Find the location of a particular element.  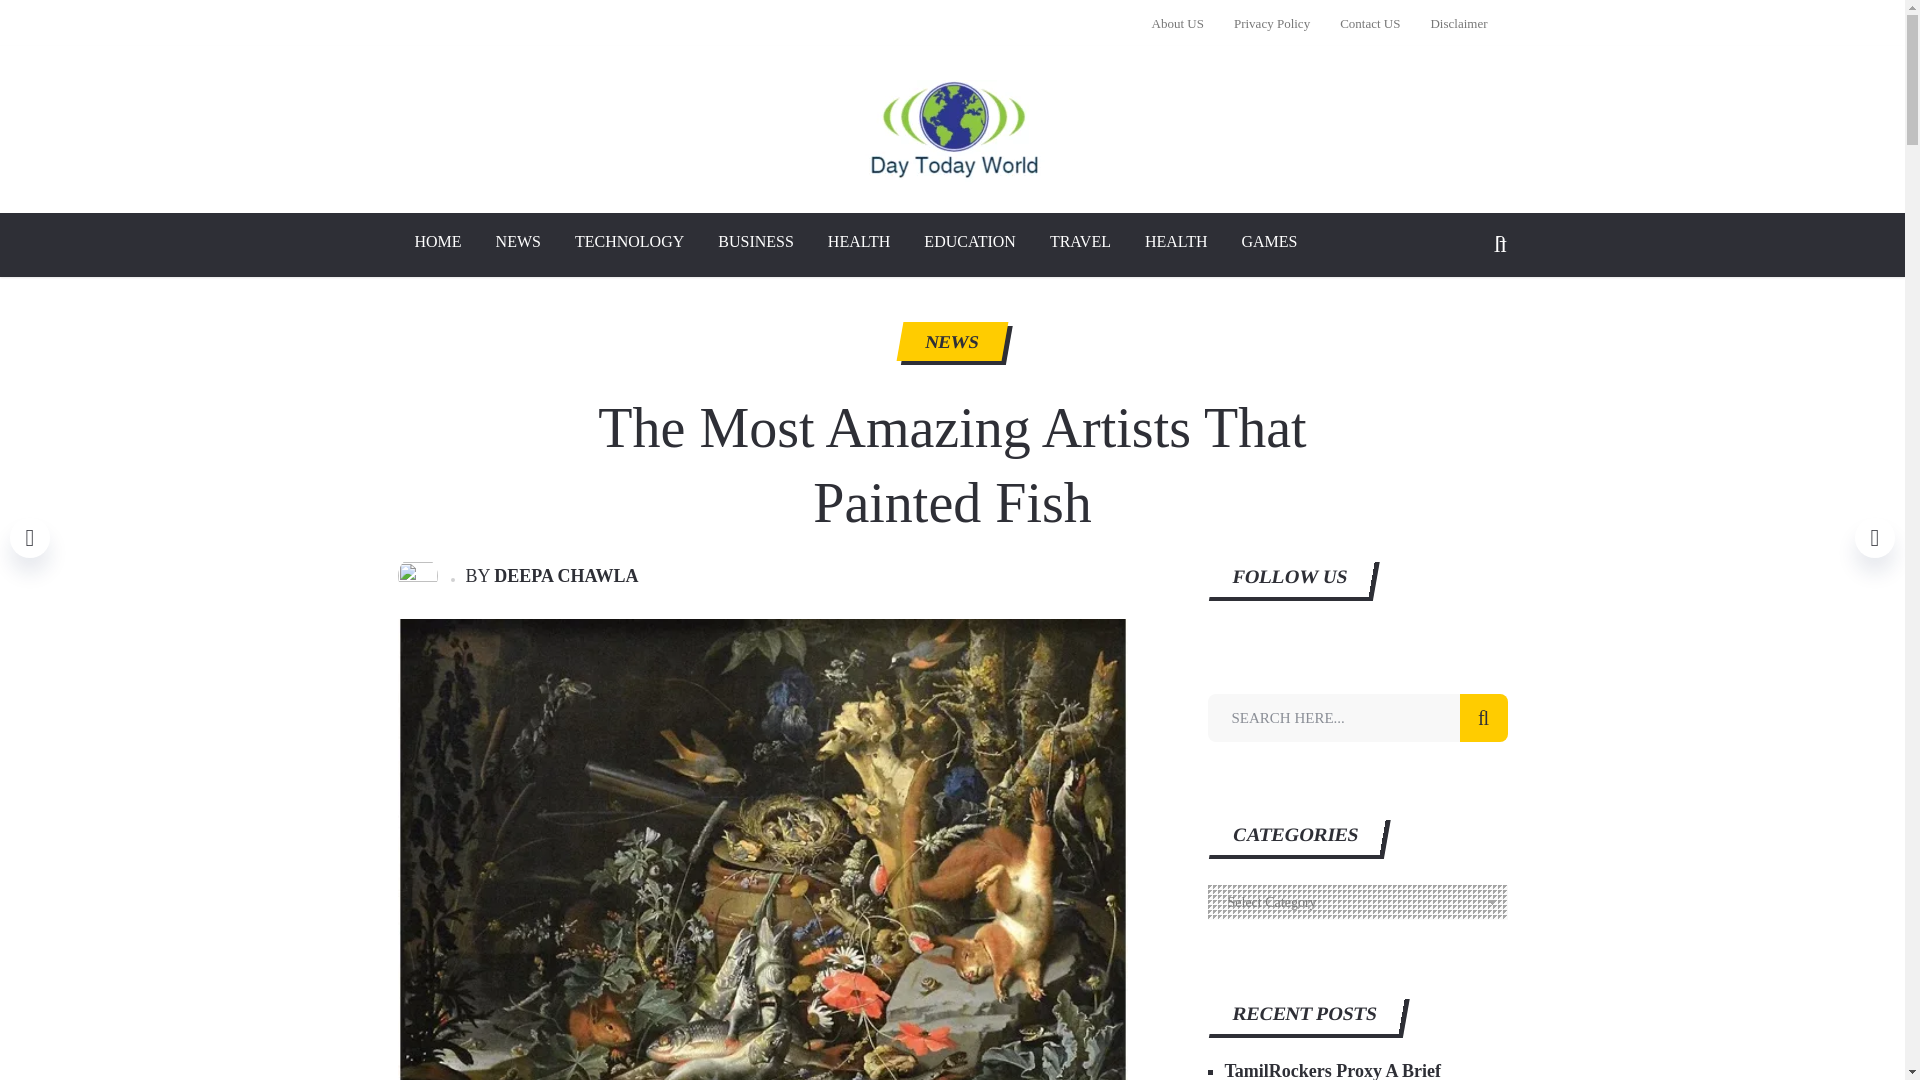

HOME is located at coordinates (438, 244).